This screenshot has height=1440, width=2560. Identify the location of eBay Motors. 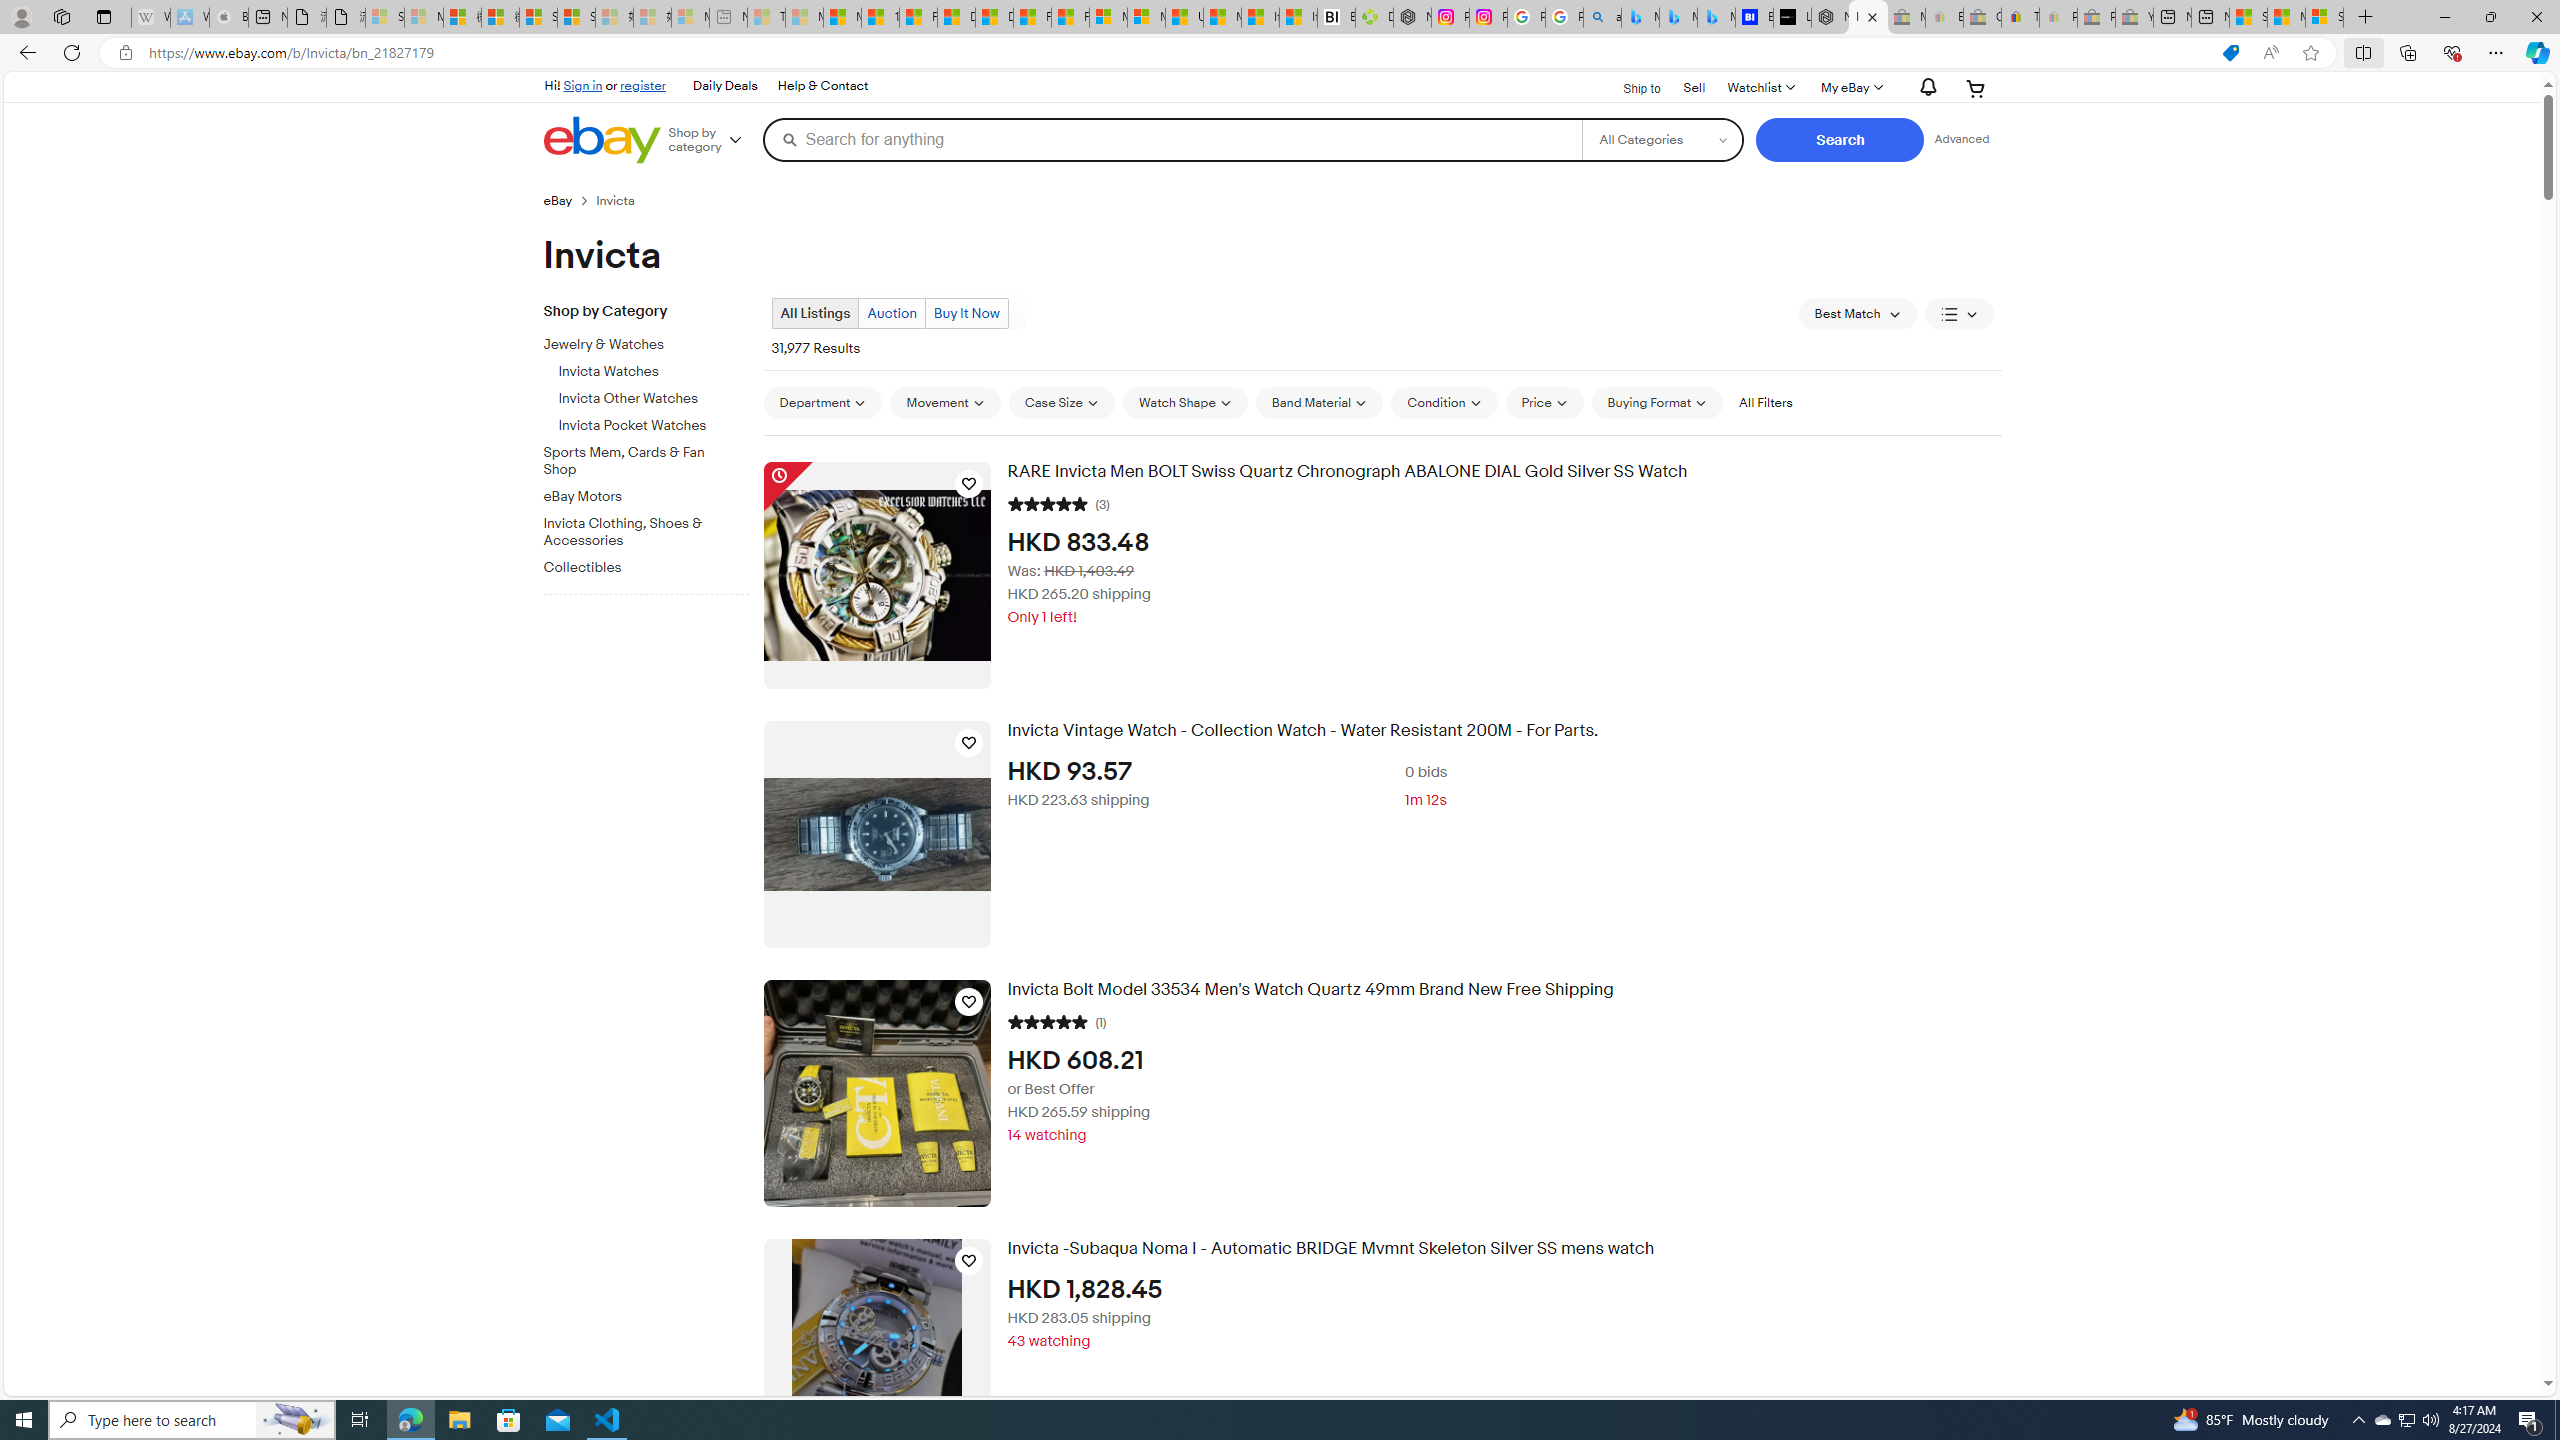
(638, 497).